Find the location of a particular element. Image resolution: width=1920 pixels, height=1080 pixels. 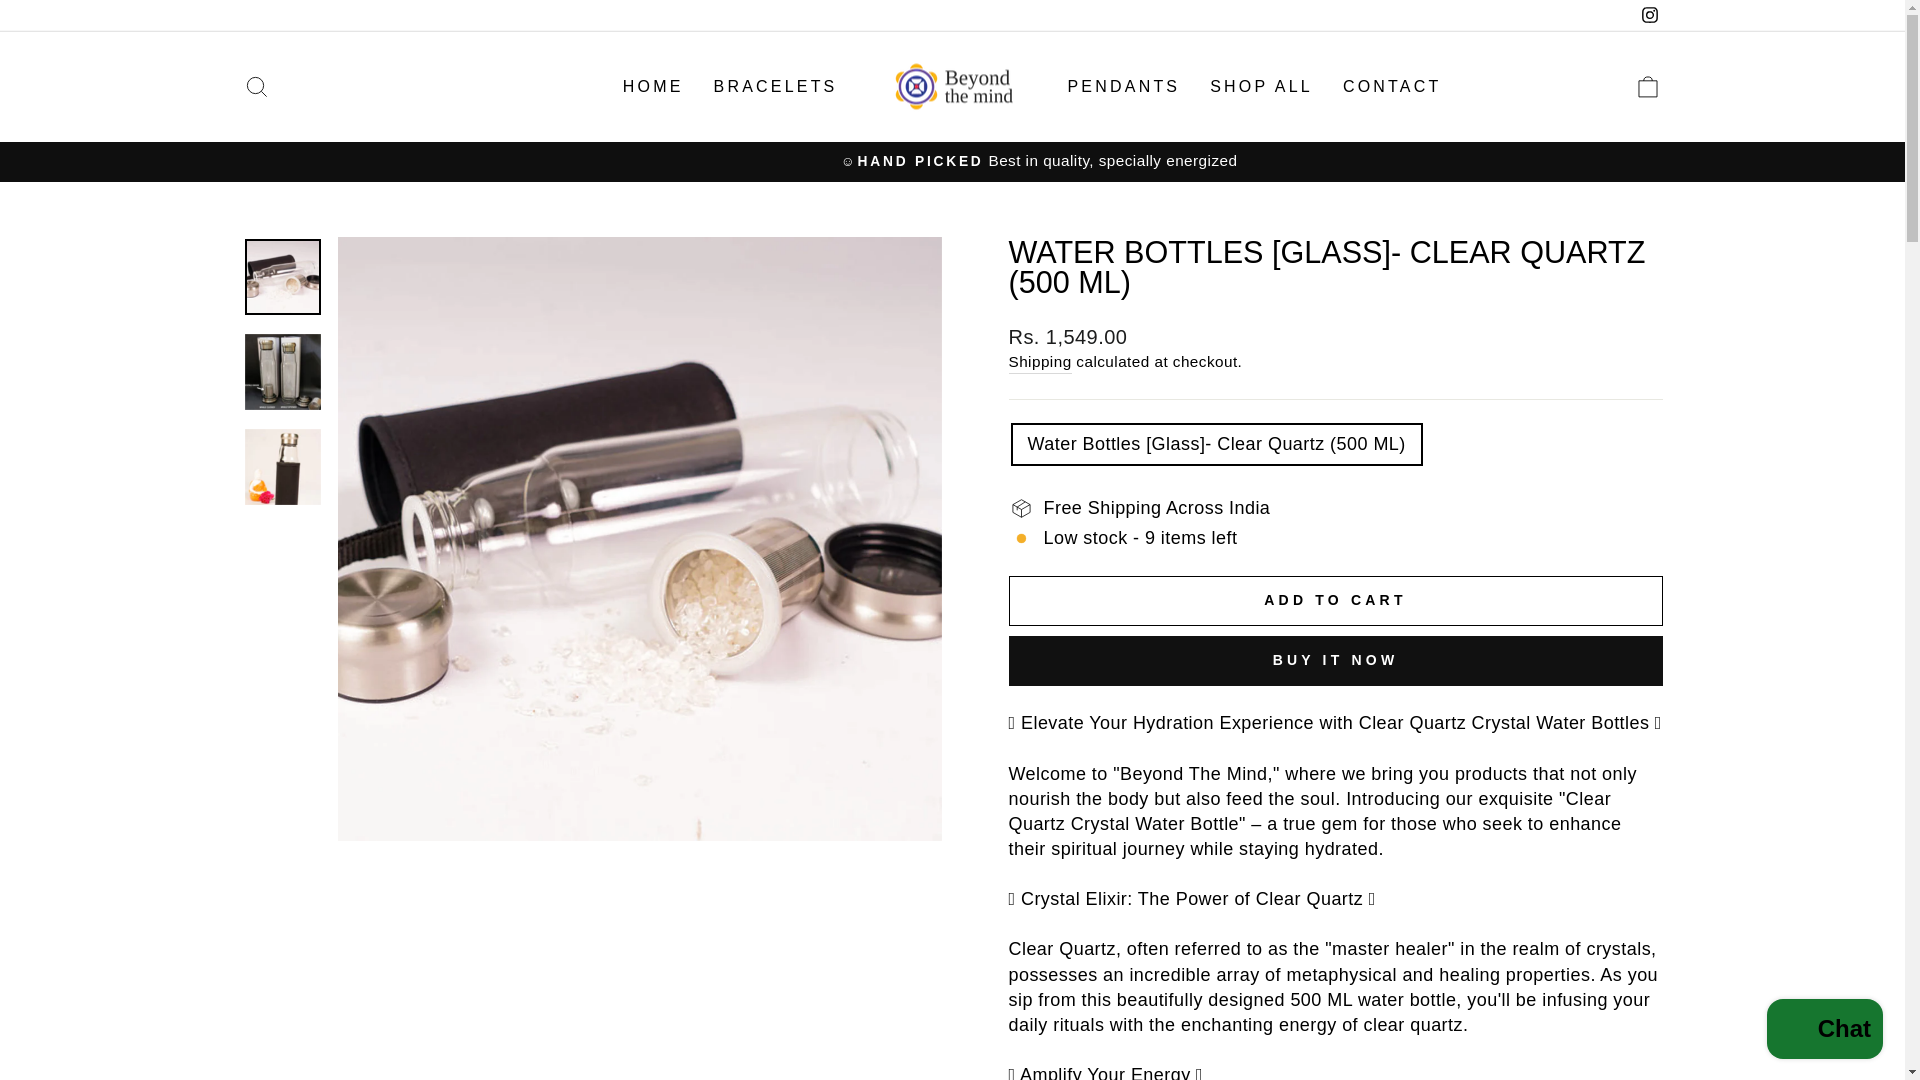

ICON-BAG-MINIMAL is located at coordinates (256, 87).